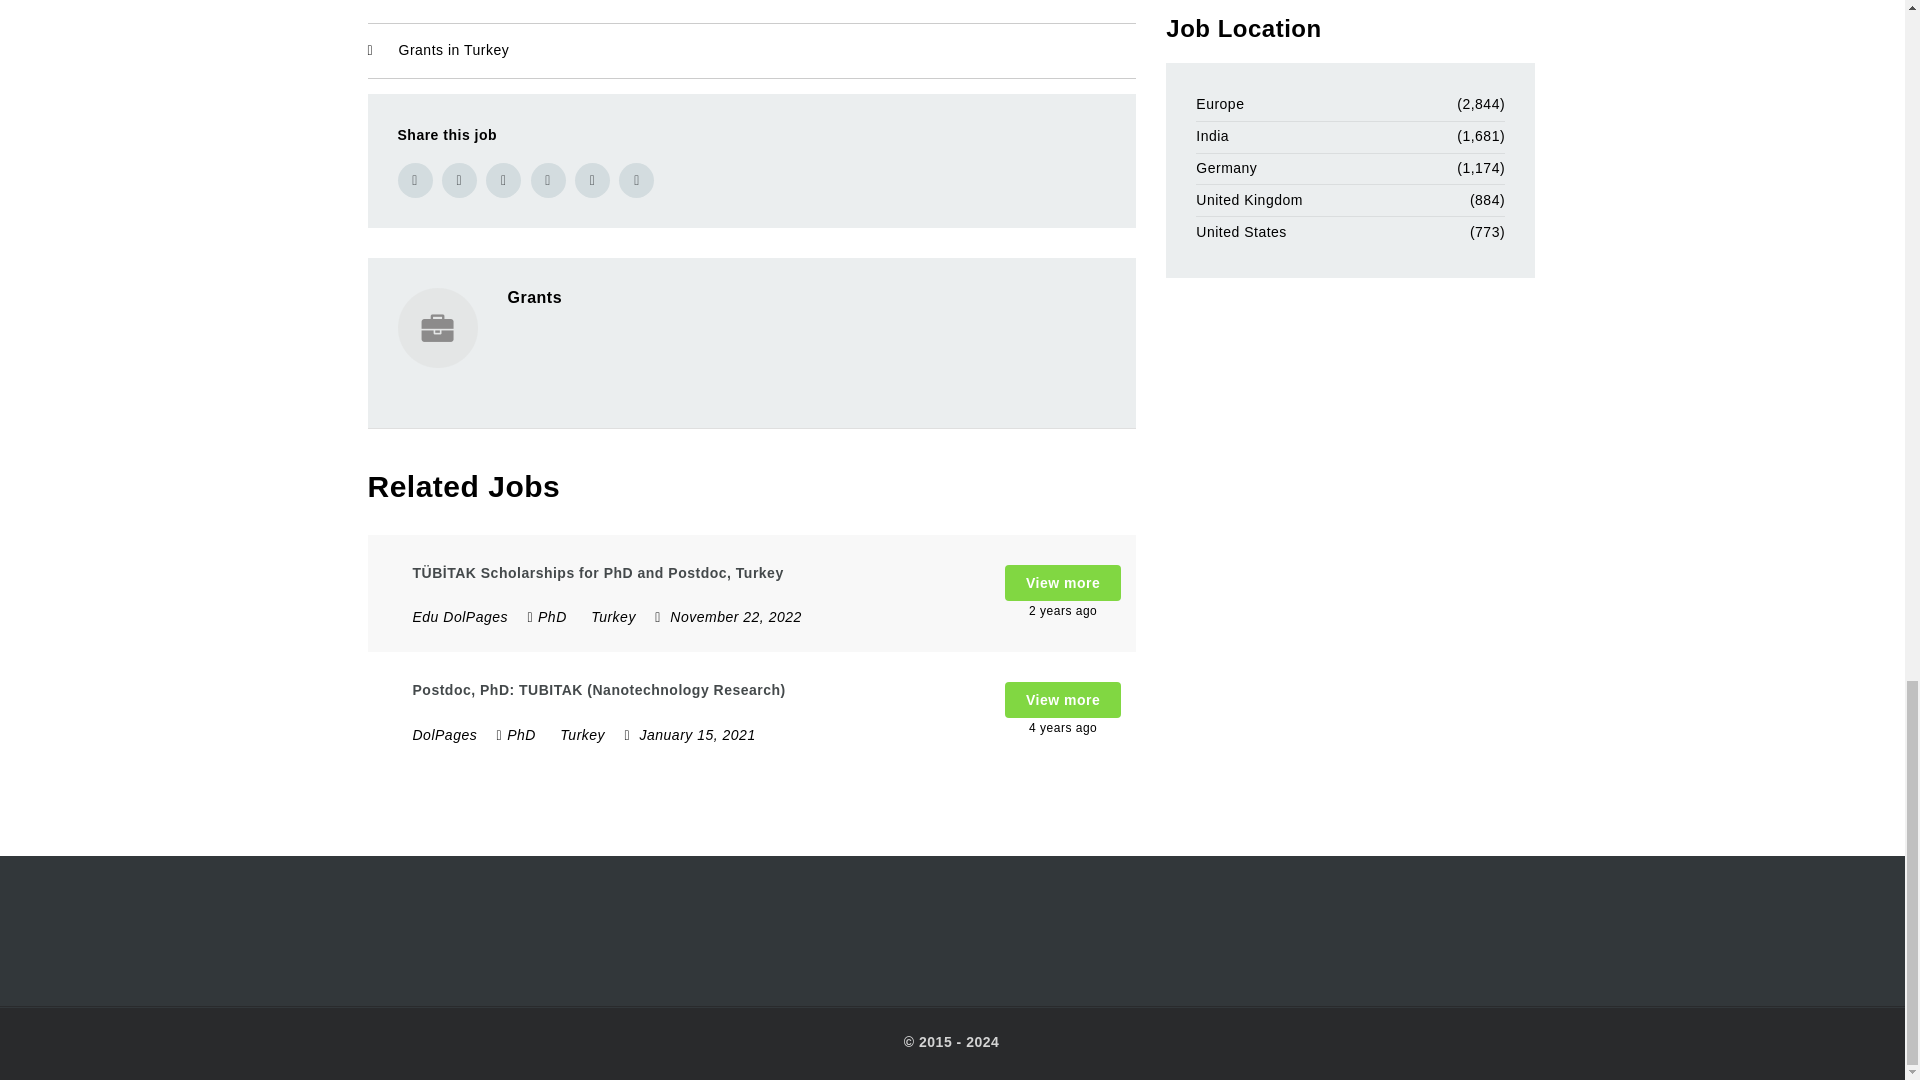 The image size is (1920, 1080). What do you see at coordinates (535, 297) in the screenshot?
I see `Grants` at bounding box center [535, 297].